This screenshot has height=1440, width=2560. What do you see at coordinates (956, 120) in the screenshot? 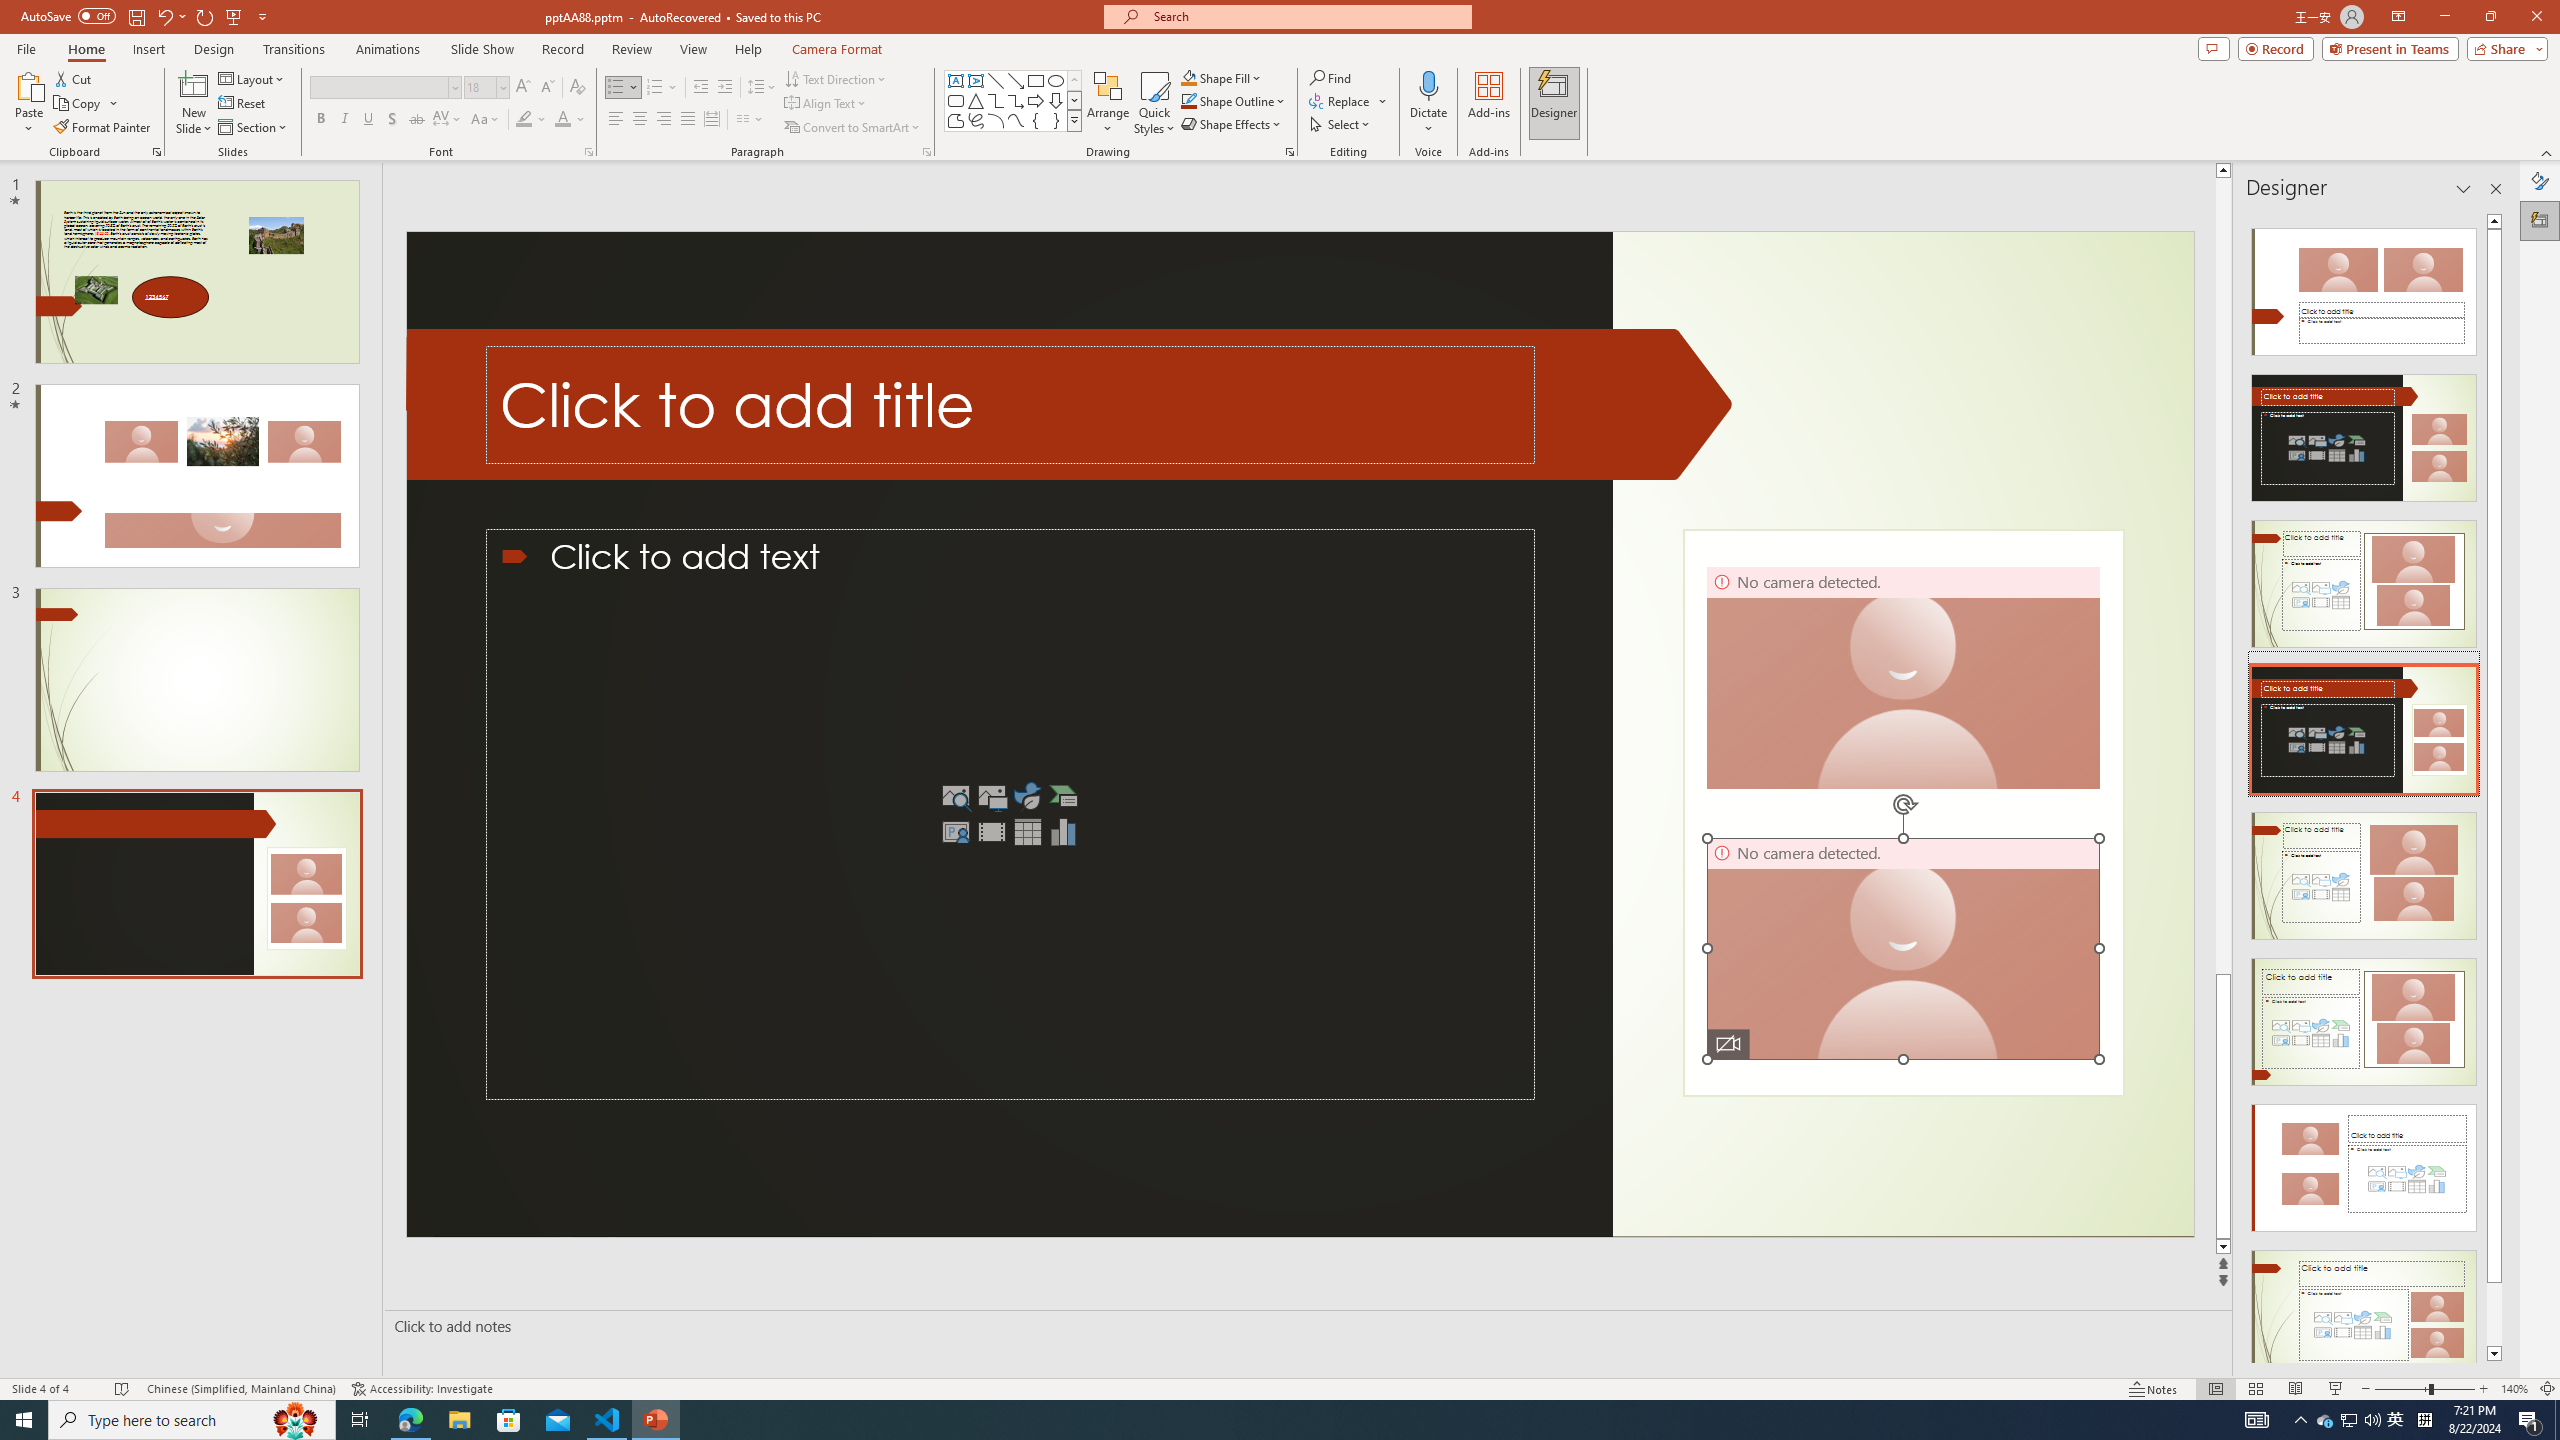
I see `Freeform: Shape` at bounding box center [956, 120].